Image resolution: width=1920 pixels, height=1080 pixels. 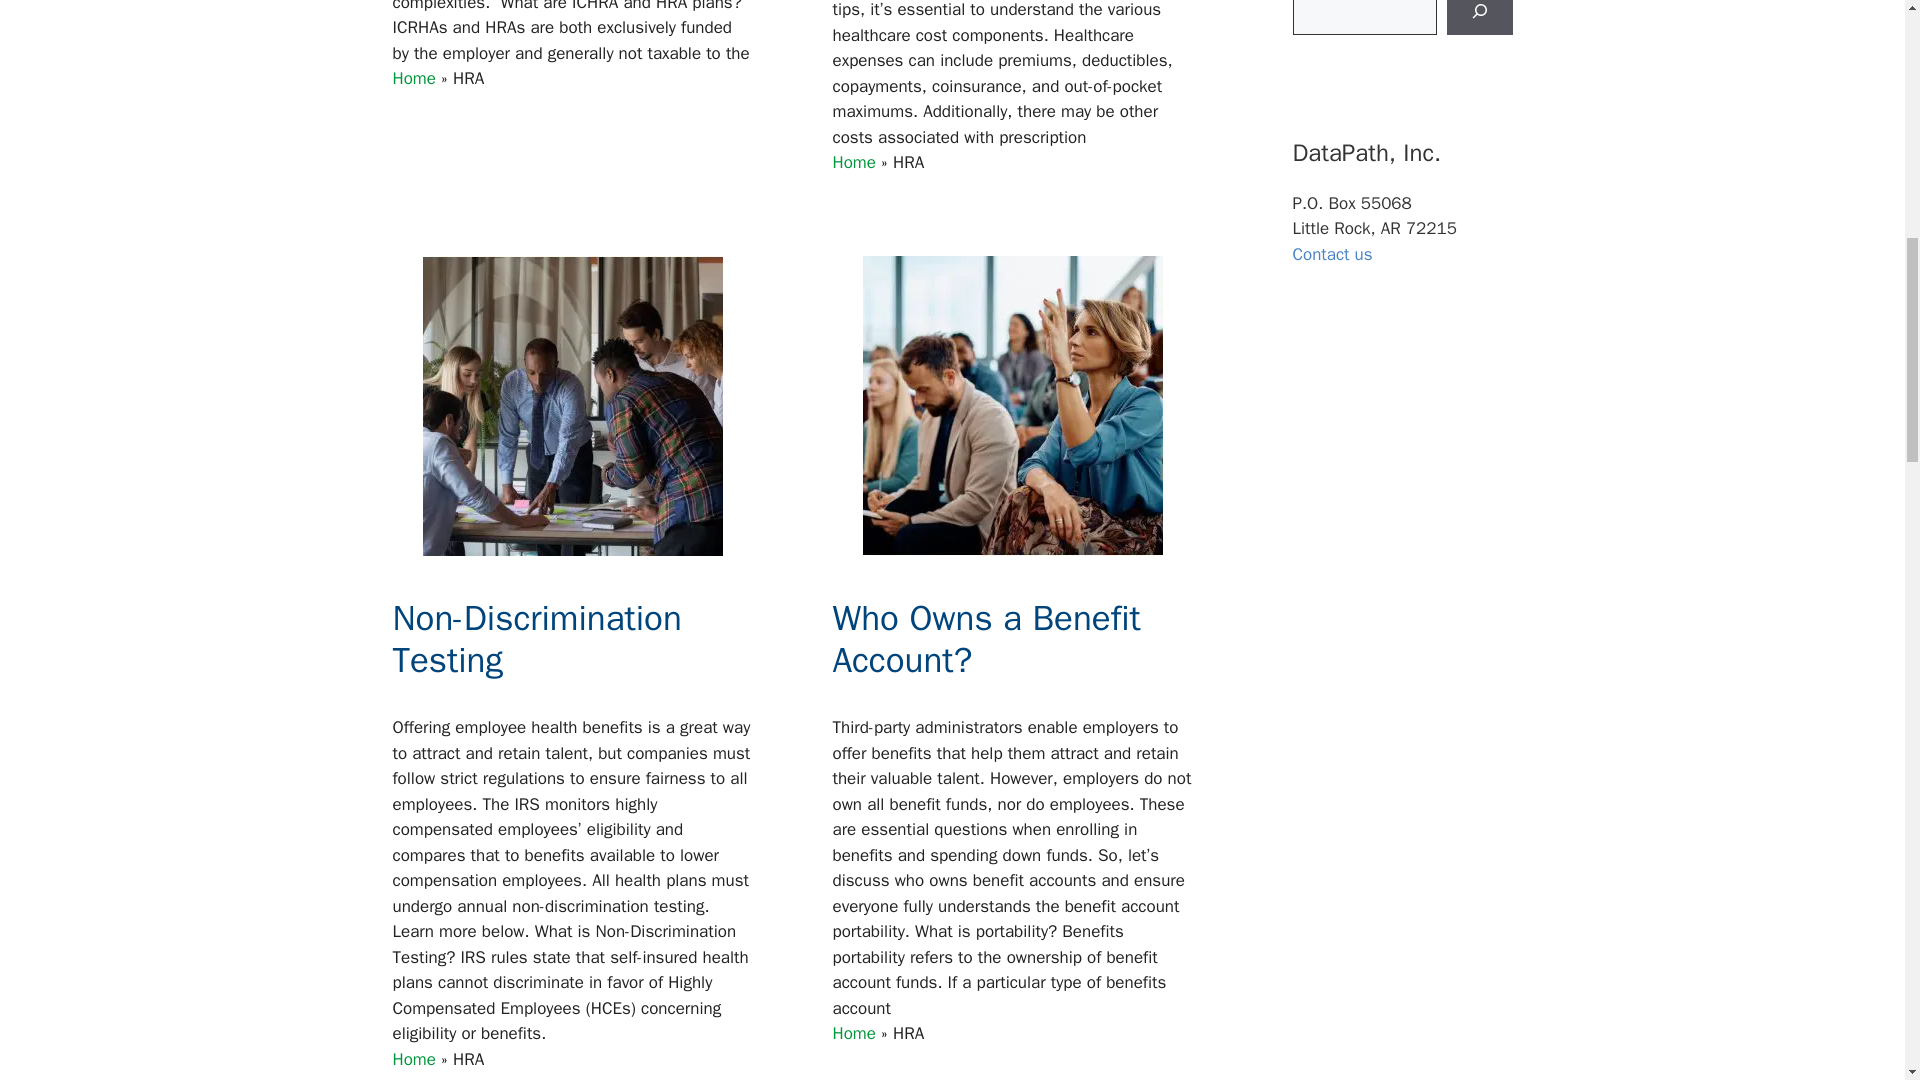 What do you see at coordinates (853, 162) in the screenshot?
I see `Home` at bounding box center [853, 162].